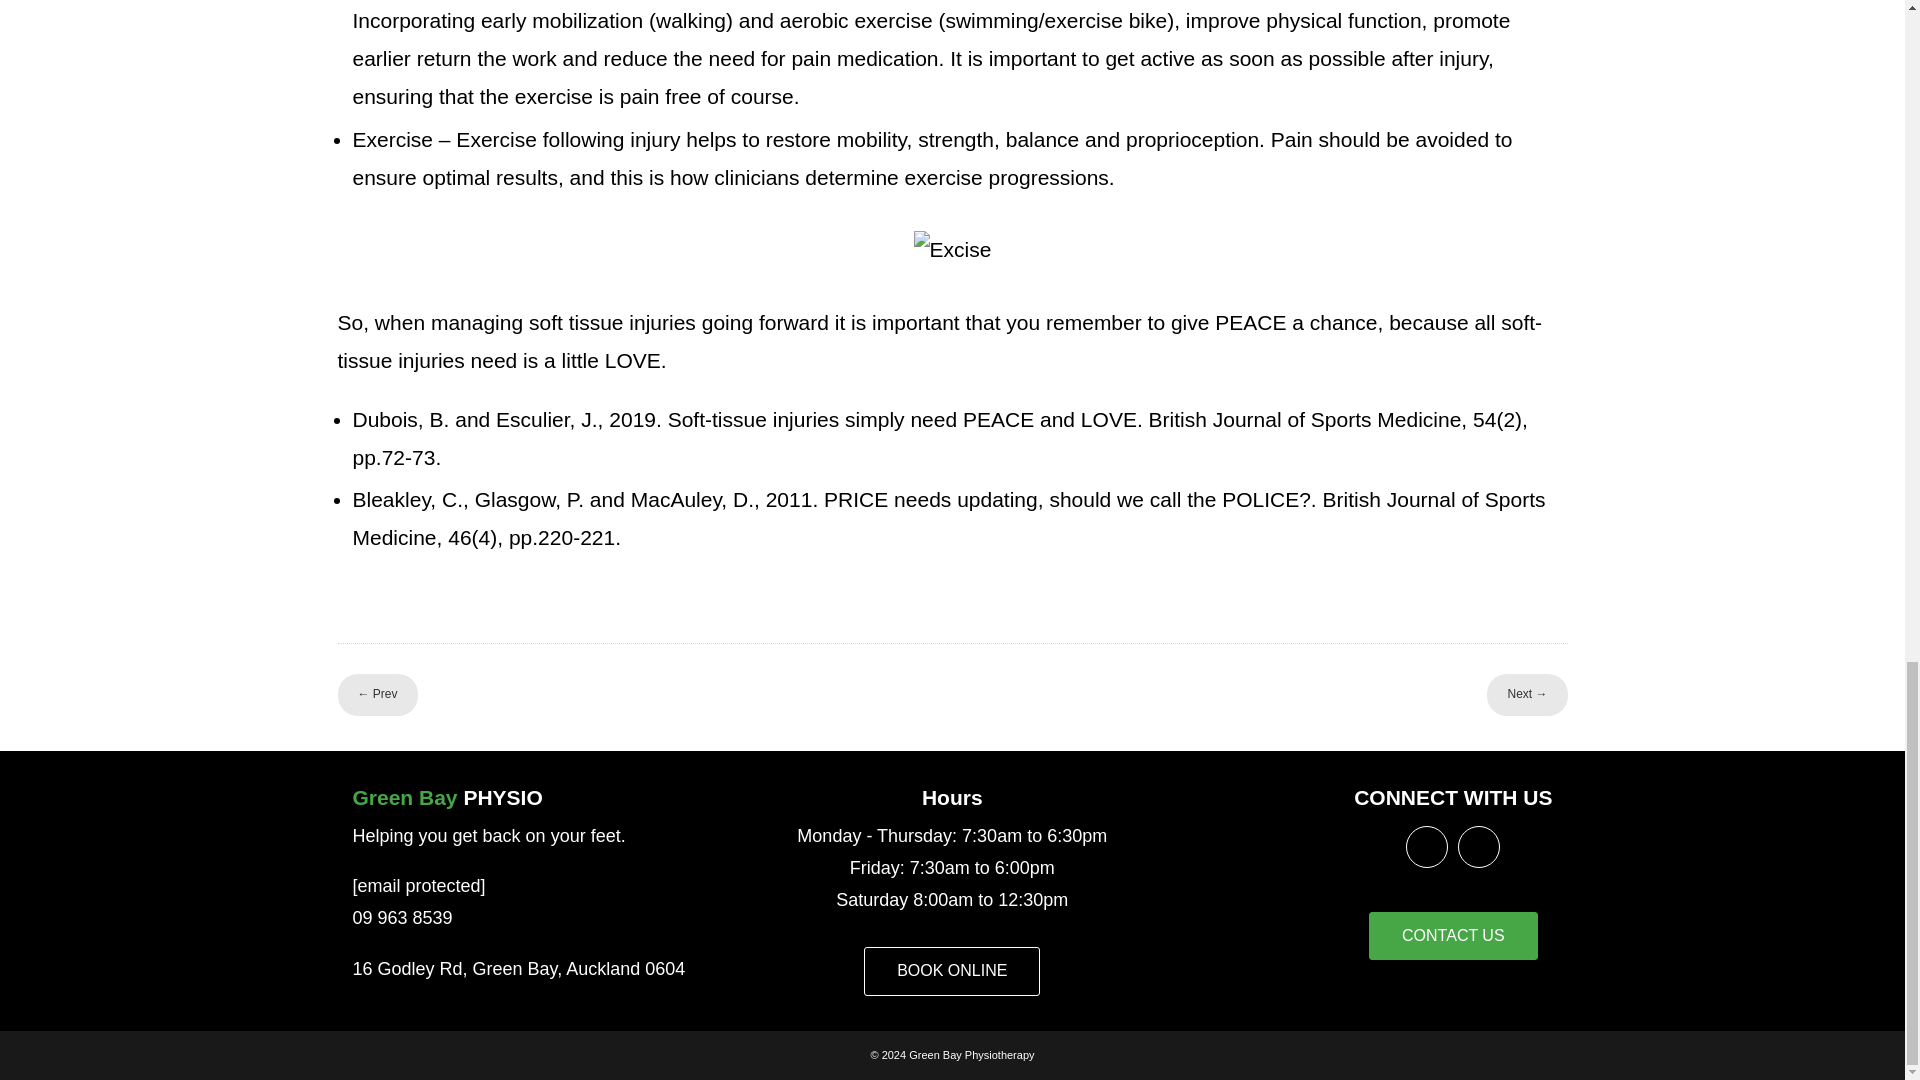  I want to click on Follow us on Instagram, so click(1479, 847).